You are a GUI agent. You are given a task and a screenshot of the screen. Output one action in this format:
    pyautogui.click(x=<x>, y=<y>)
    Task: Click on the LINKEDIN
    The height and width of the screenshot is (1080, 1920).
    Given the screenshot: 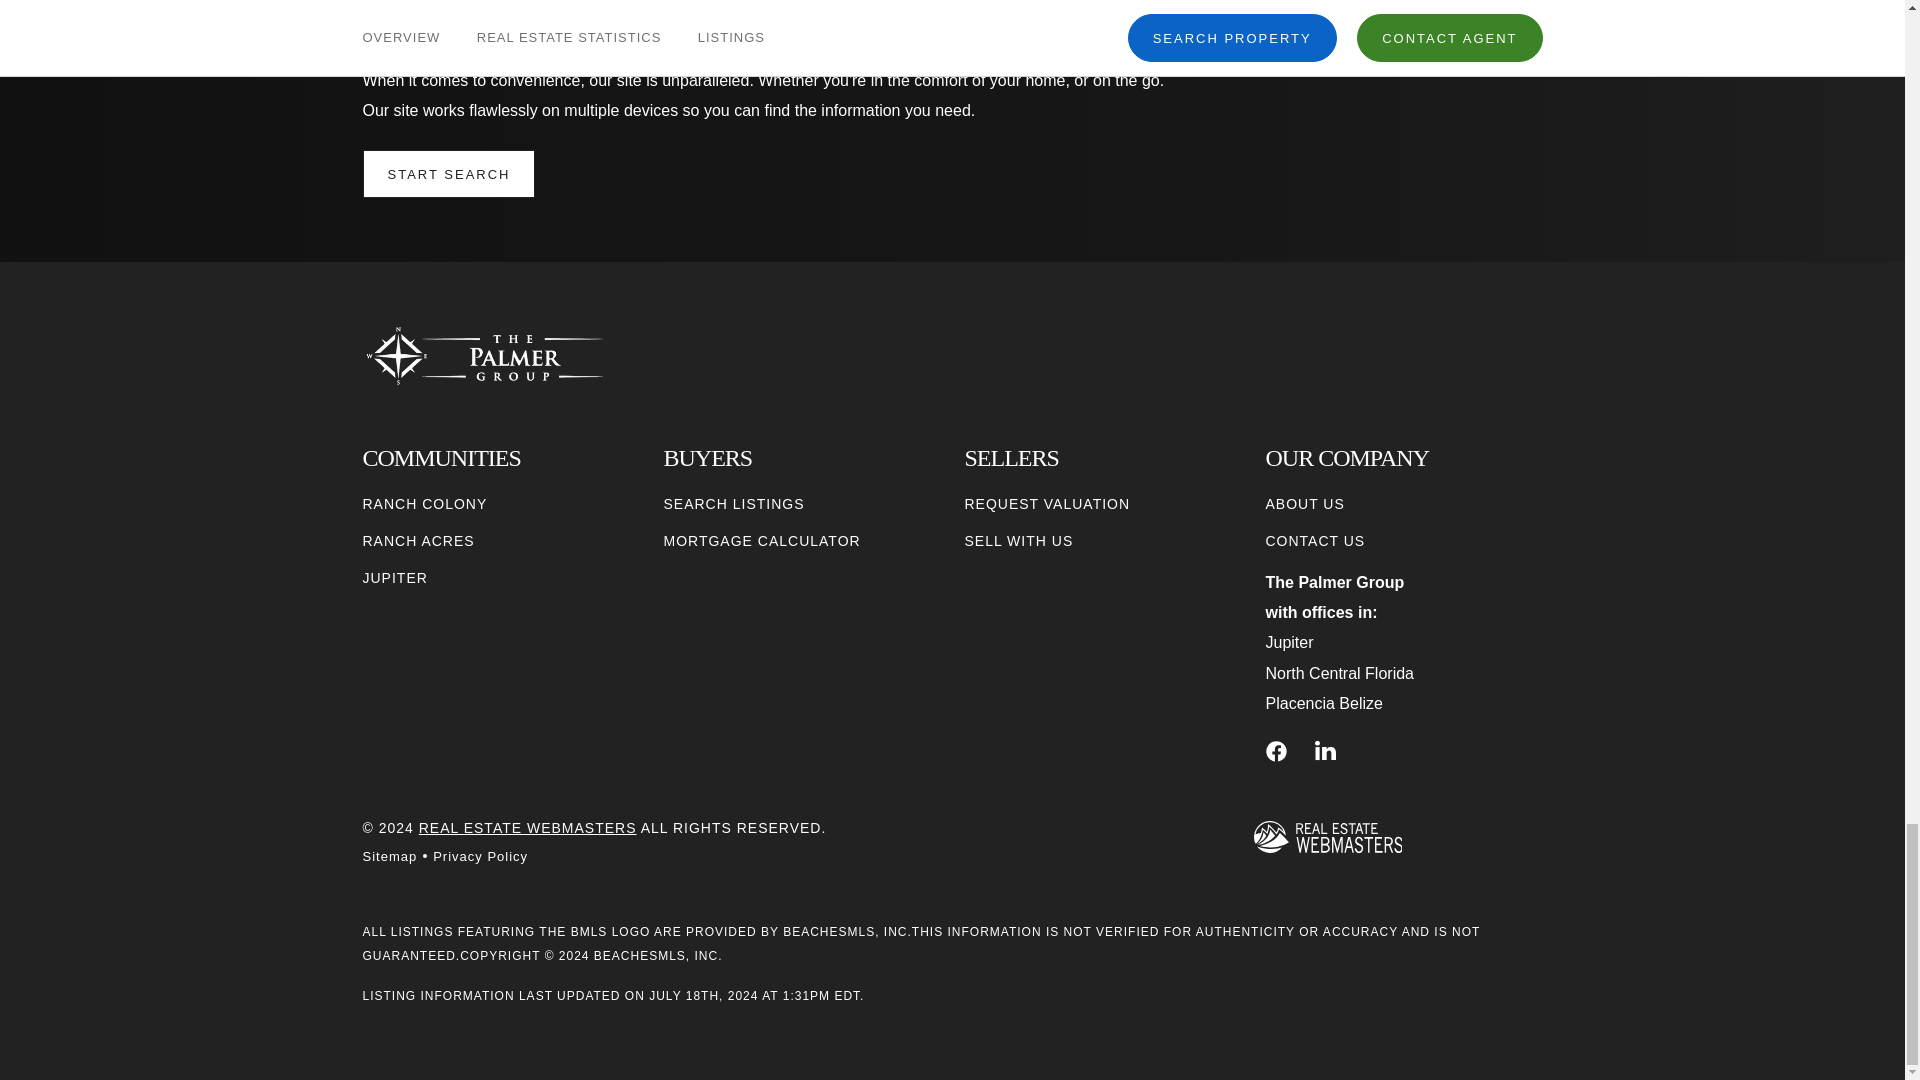 What is the action you would take?
    pyautogui.click(x=1326, y=751)
    